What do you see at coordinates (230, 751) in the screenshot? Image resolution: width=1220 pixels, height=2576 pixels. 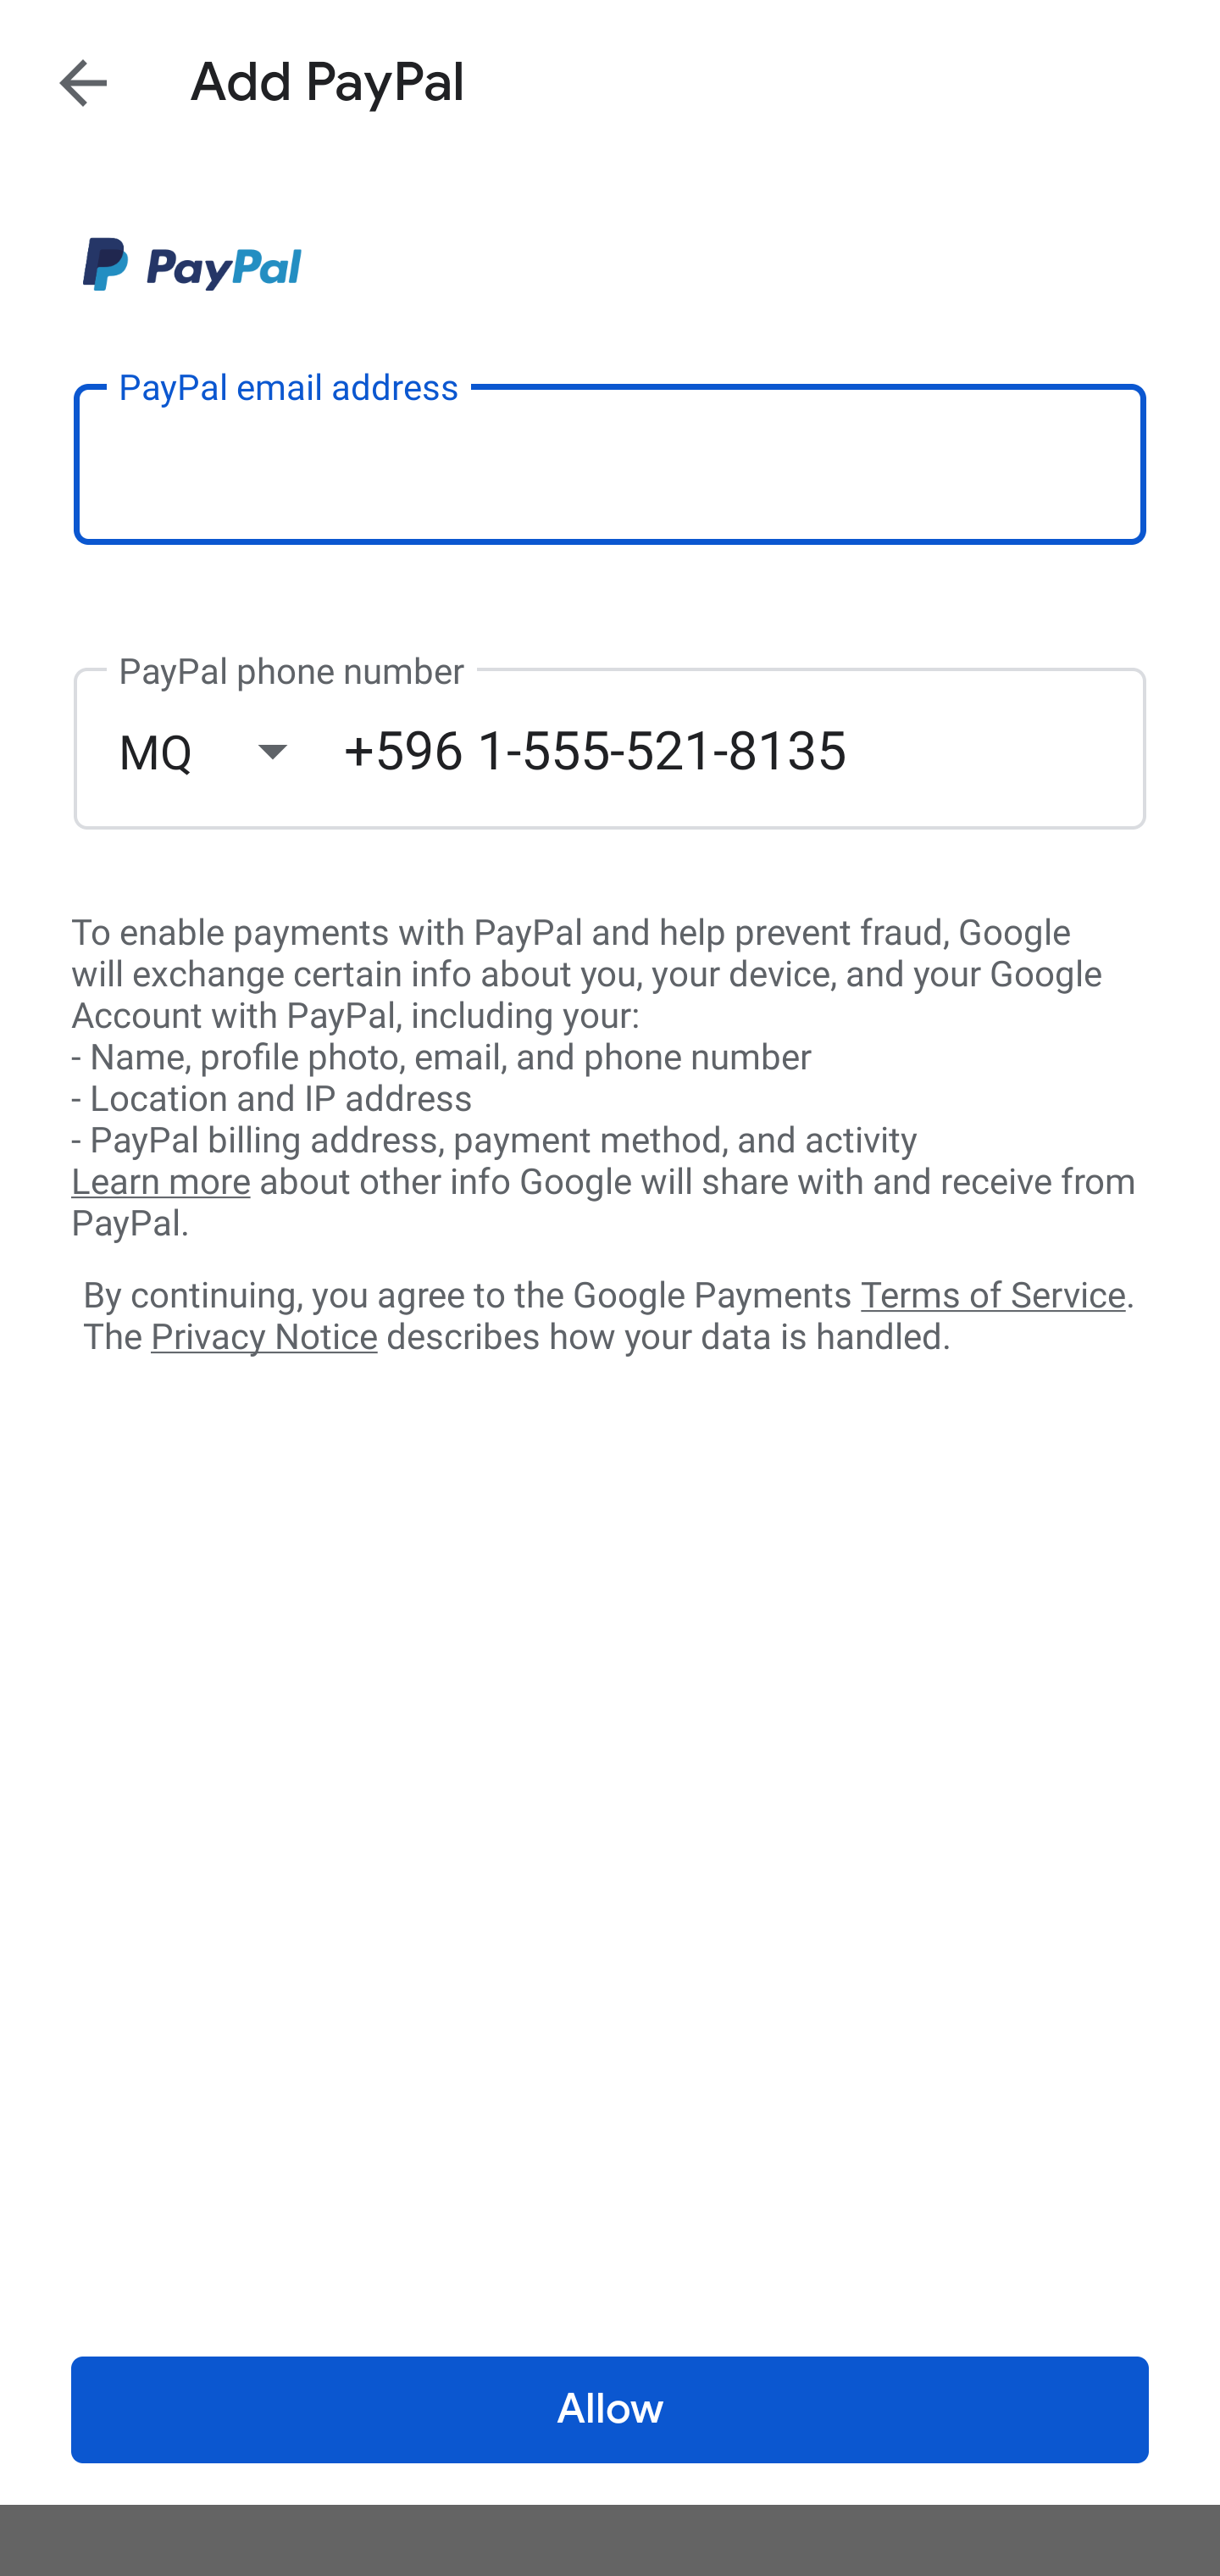 I see `MQ` at bounding box center [230, 751].